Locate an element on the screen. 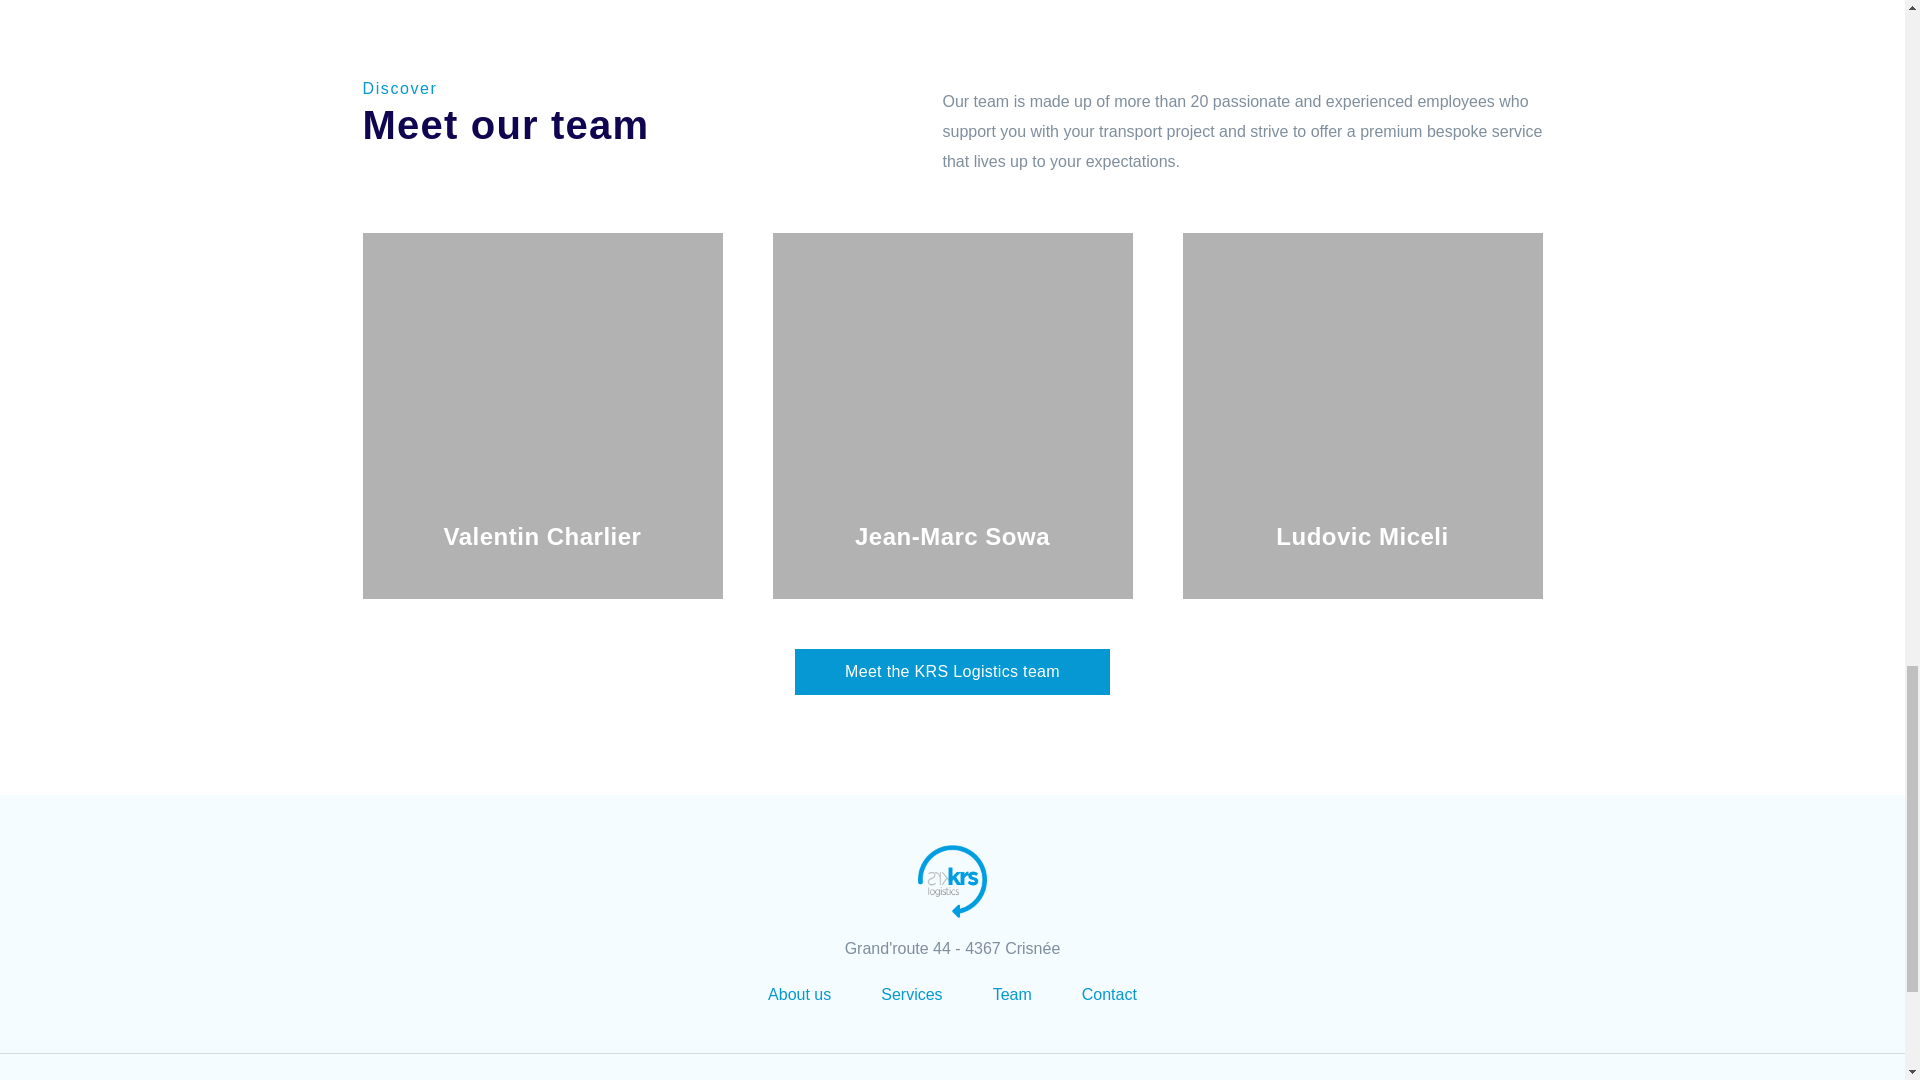 Image resolution: width=1920 pixels, height=1080 pixels. Team is located at coordinates (1012, 994).